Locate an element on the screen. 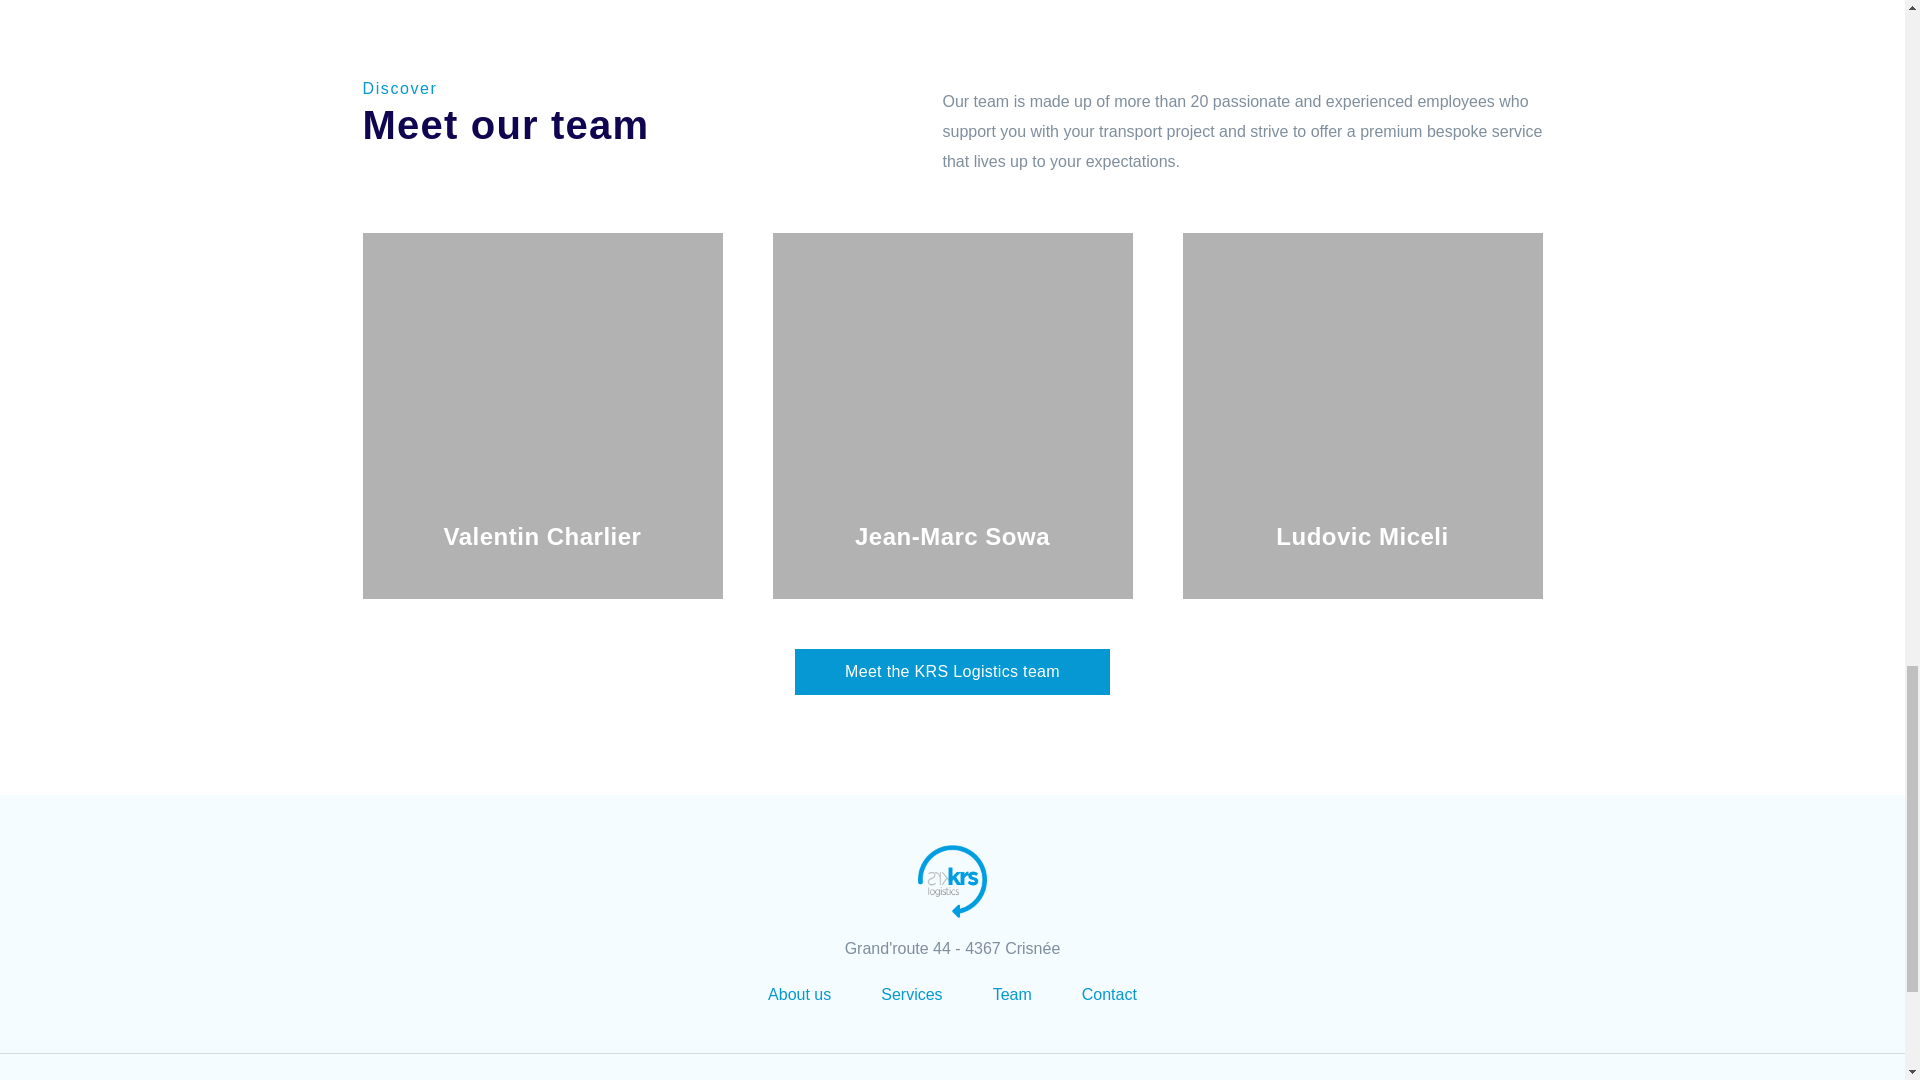 Image resolution: width=1920 pixels, height=1080 pixels. Team is located at coordinates (1012, 994).